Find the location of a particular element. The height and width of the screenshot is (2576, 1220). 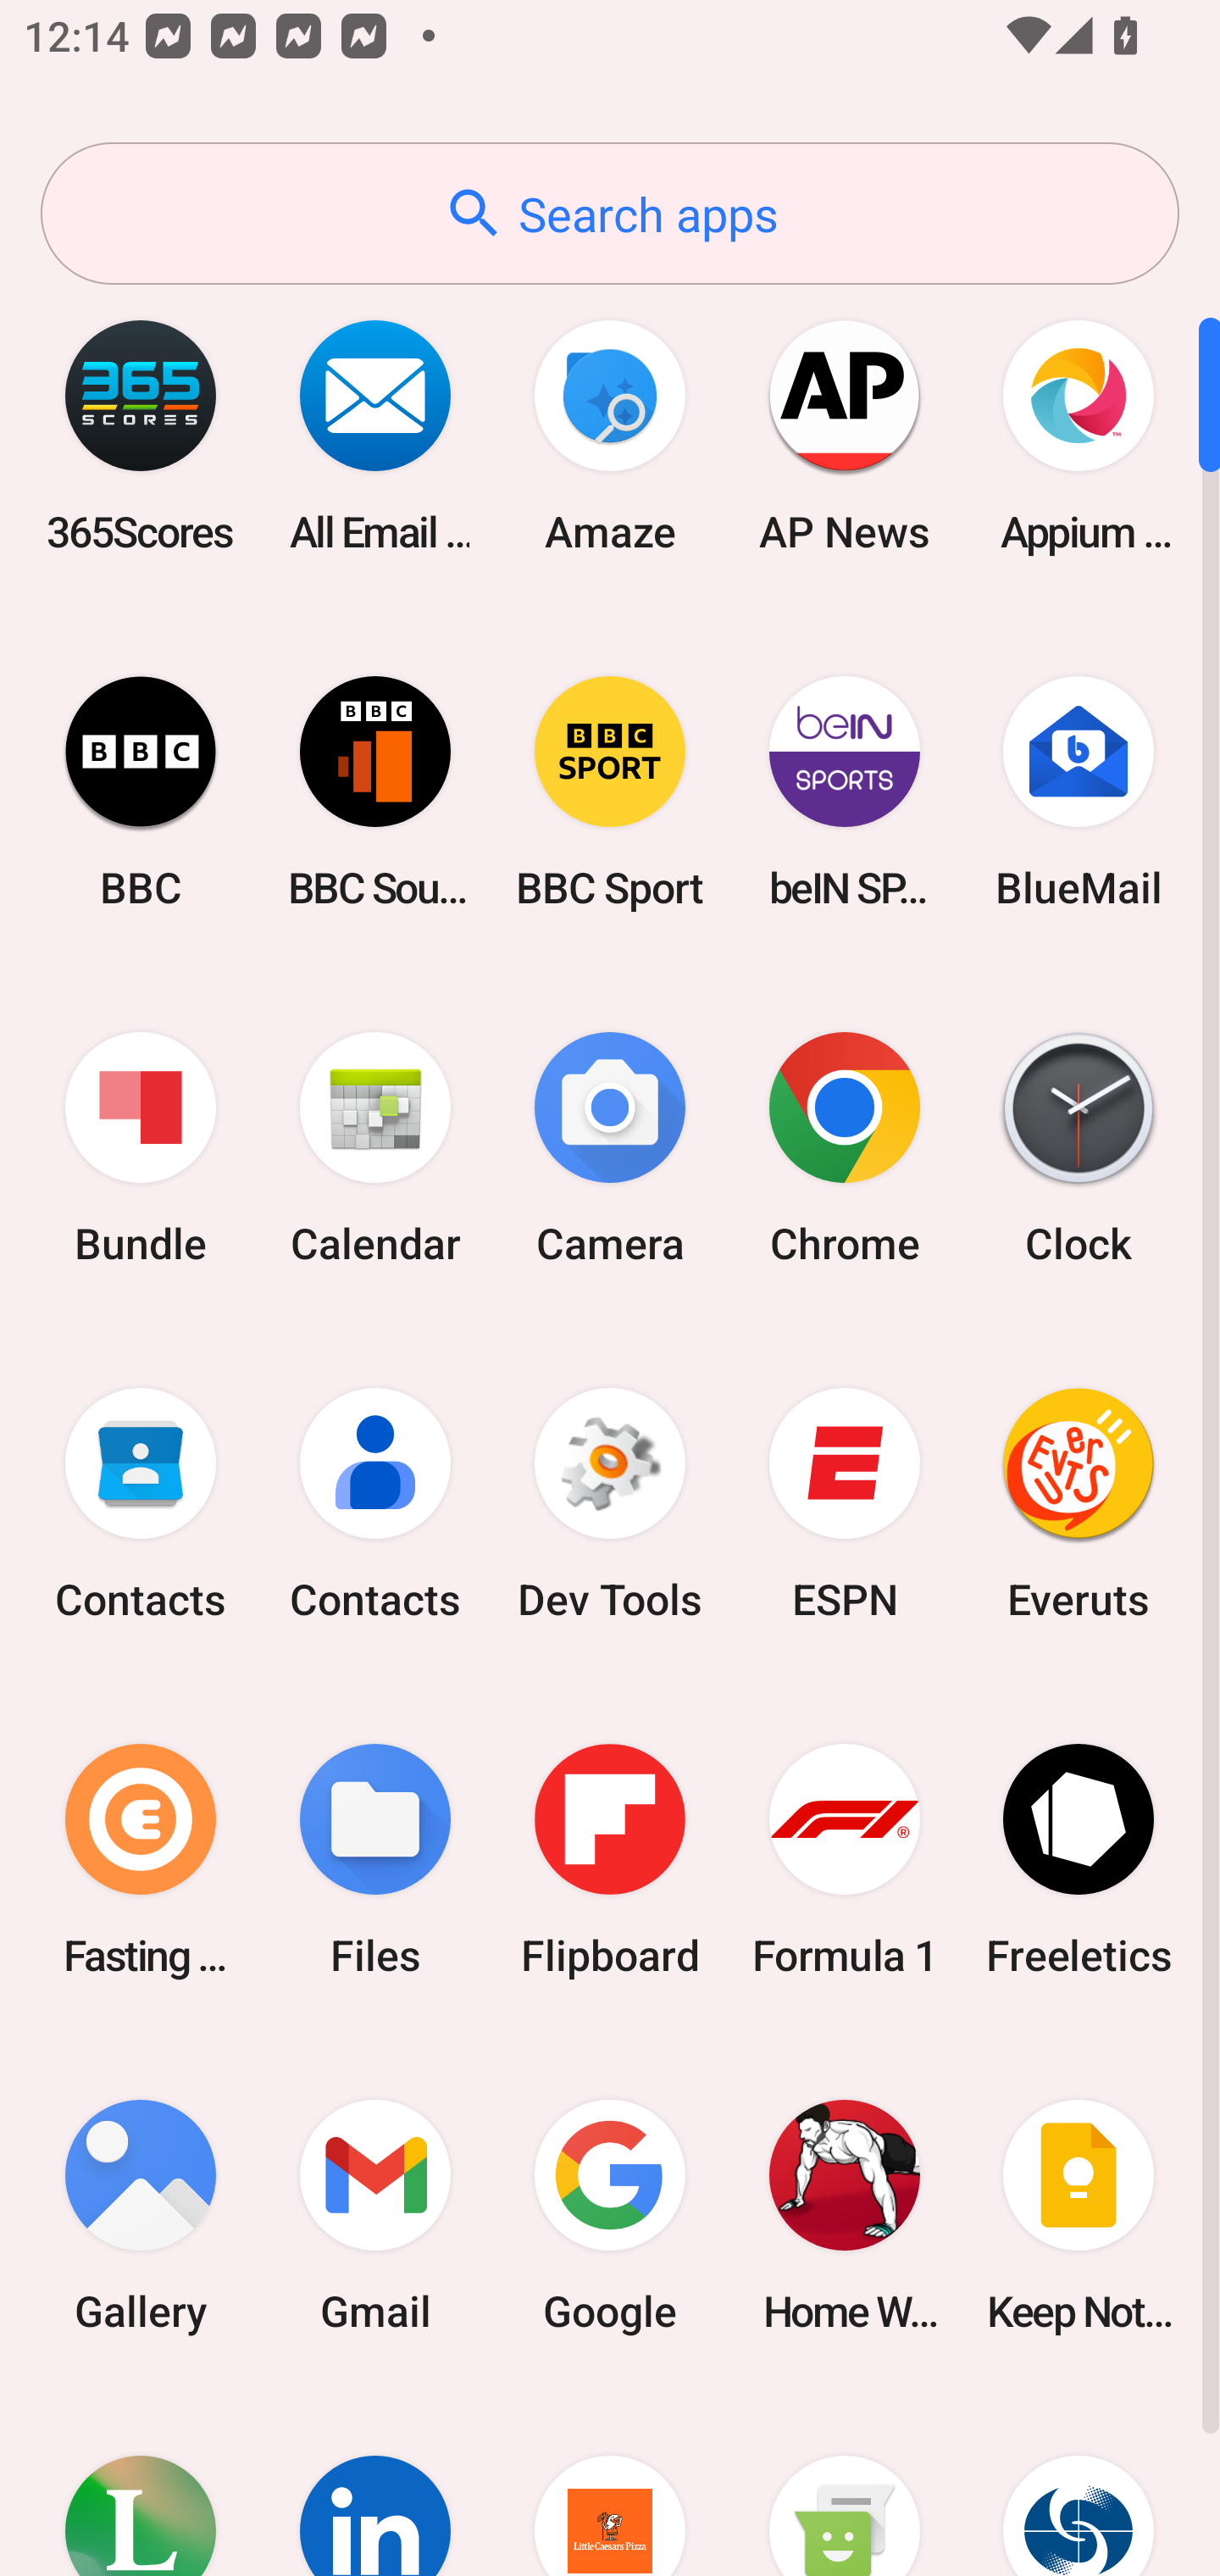

Messaging is located at coordinates (844, 2484).